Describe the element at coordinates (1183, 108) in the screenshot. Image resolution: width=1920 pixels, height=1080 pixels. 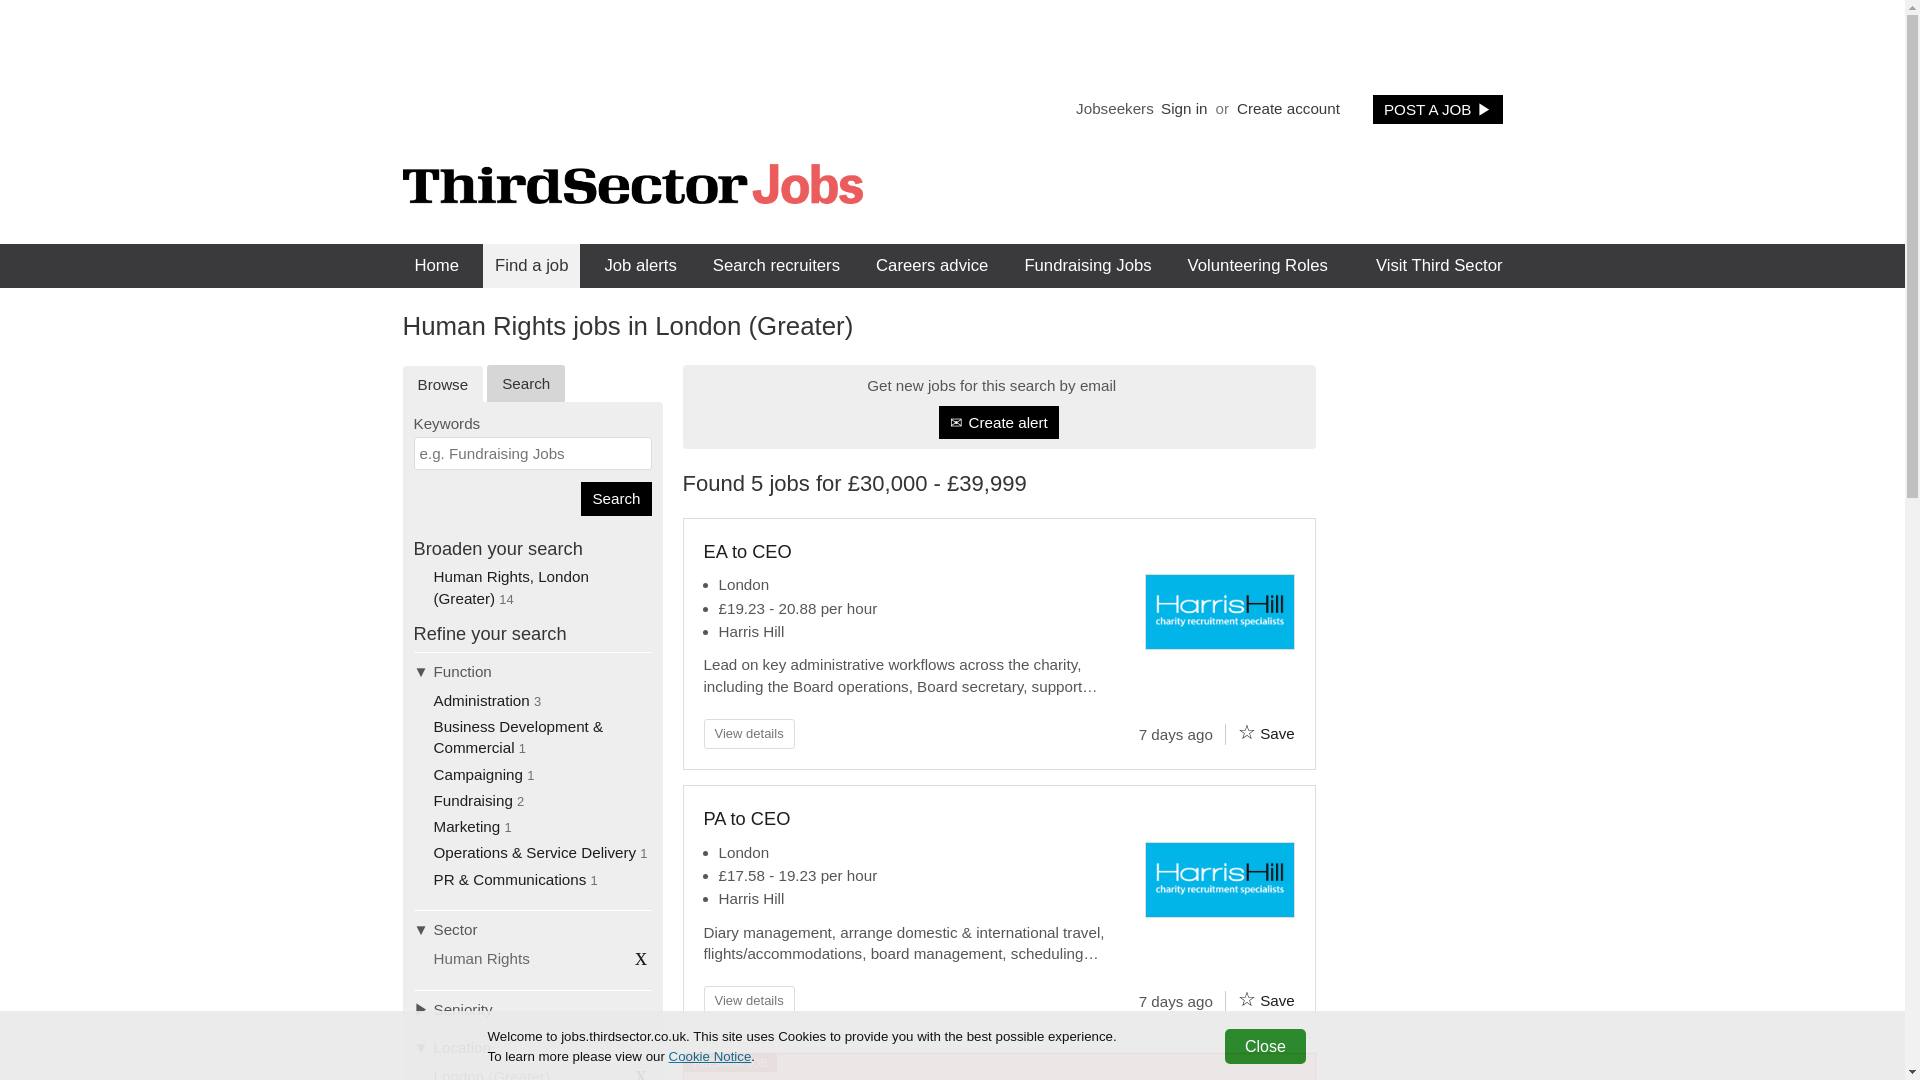
I see `Sign in` at that location.